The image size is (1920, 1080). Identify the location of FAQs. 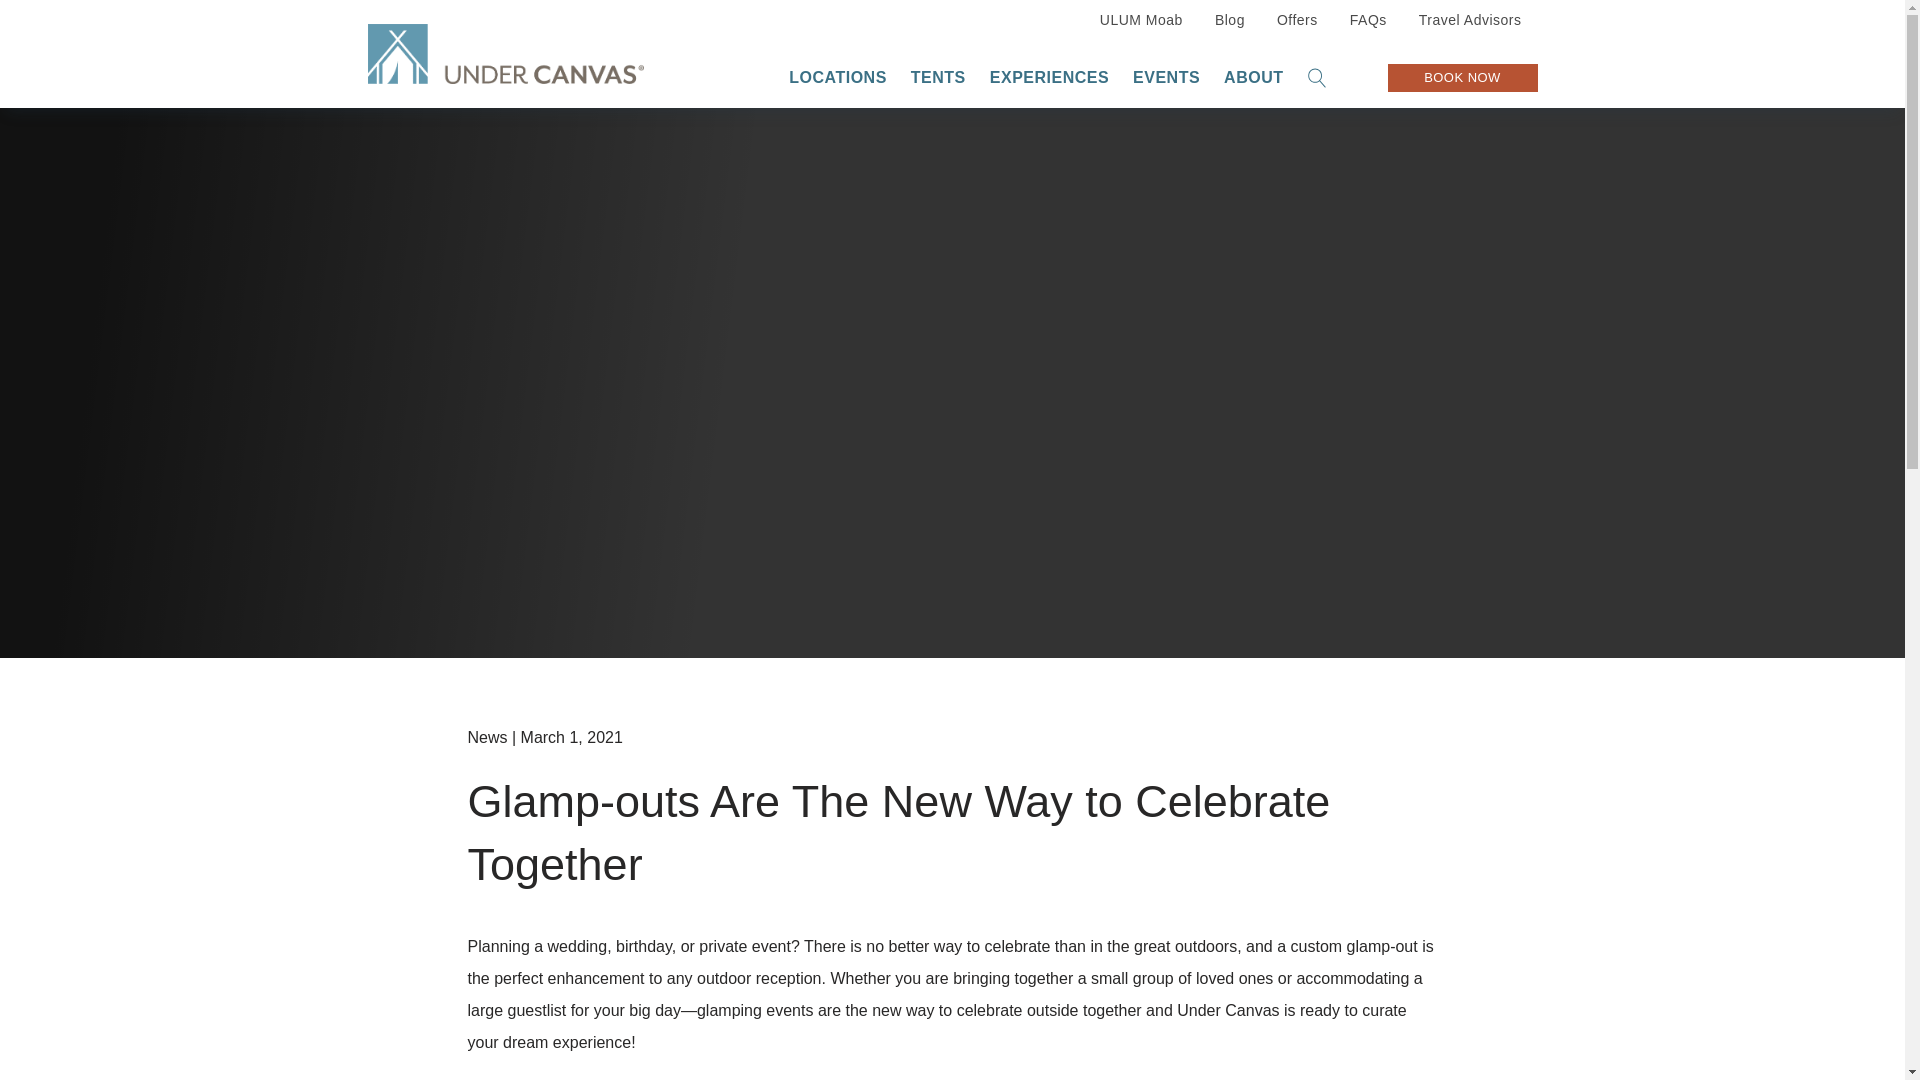
(1368, 19).